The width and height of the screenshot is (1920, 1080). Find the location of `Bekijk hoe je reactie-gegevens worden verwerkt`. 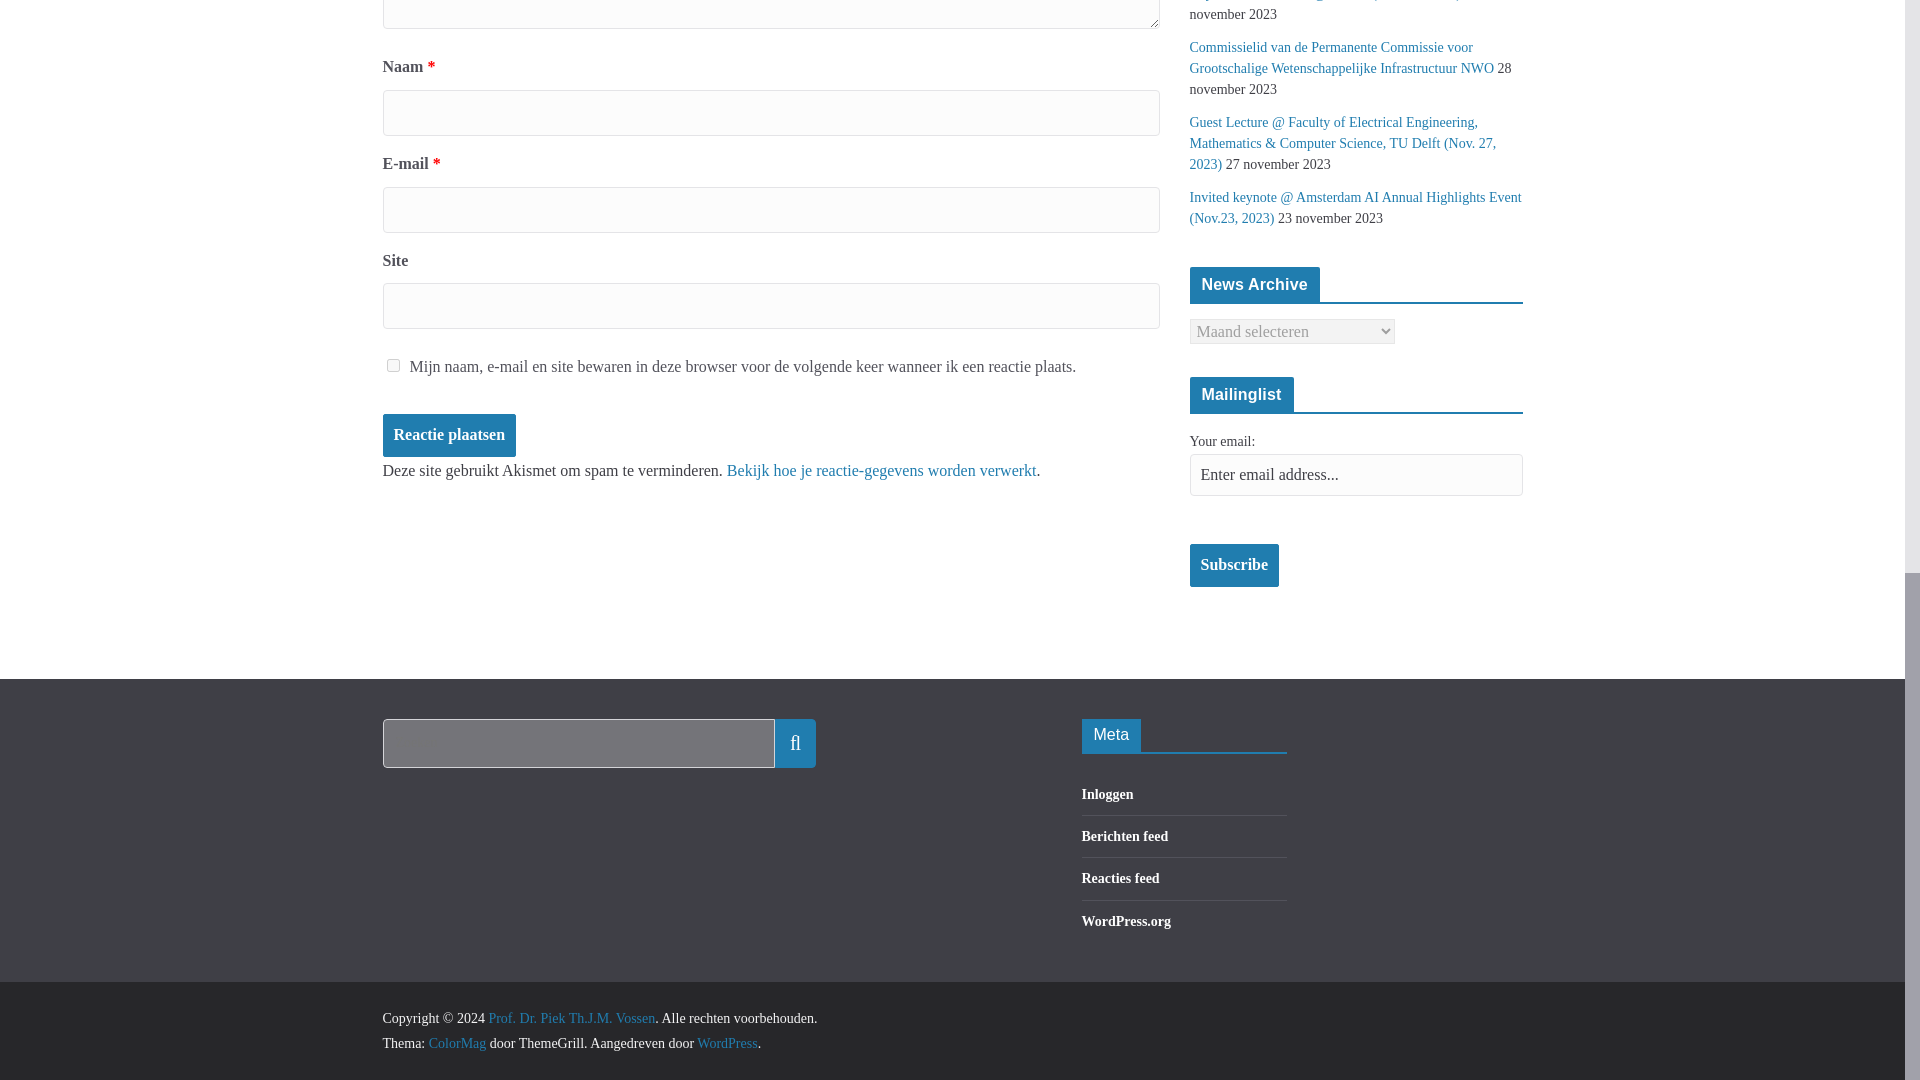

Bekijk hoe je reactie-gegevens worden verwerkt is located at coordinates (882, 470).